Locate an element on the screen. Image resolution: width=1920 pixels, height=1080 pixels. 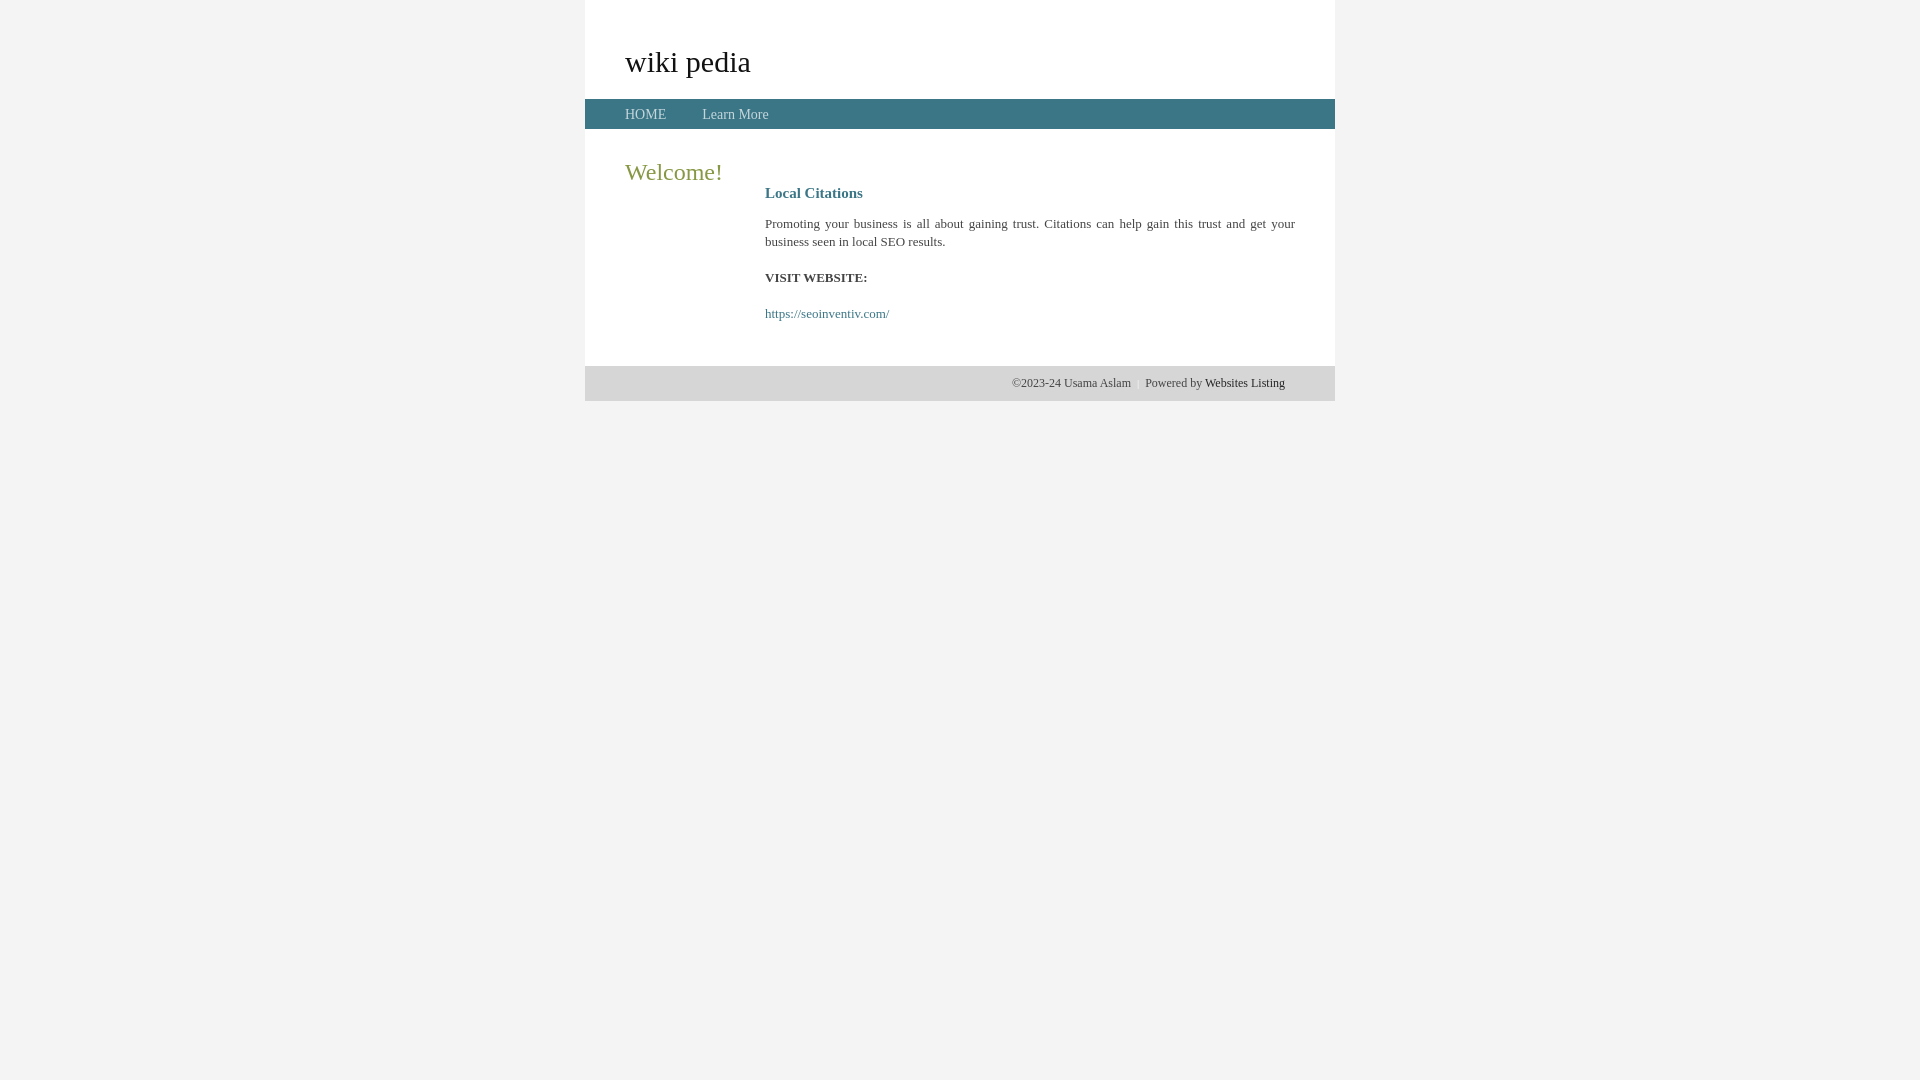
https://seoinventiv.com/ is located at coordinates (827, 314).